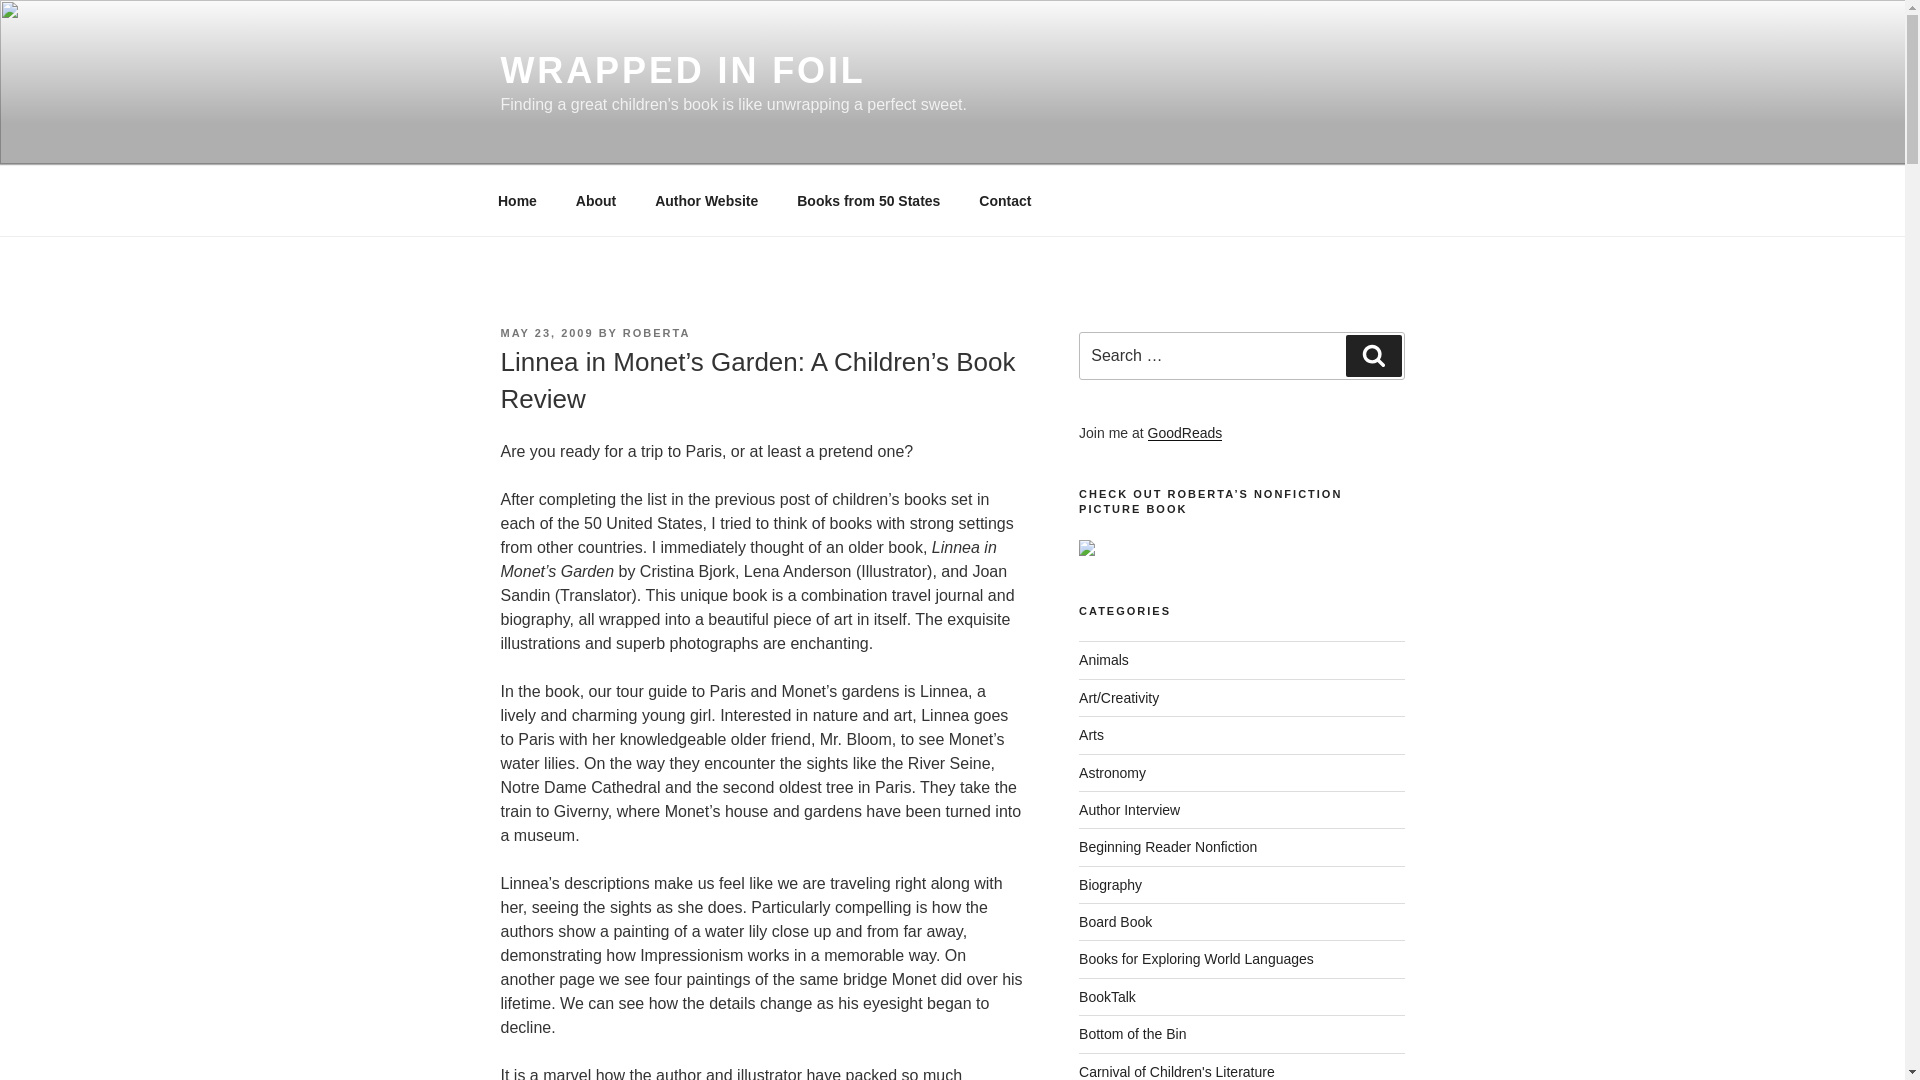  I want to click on Search, so click(1373, 355).